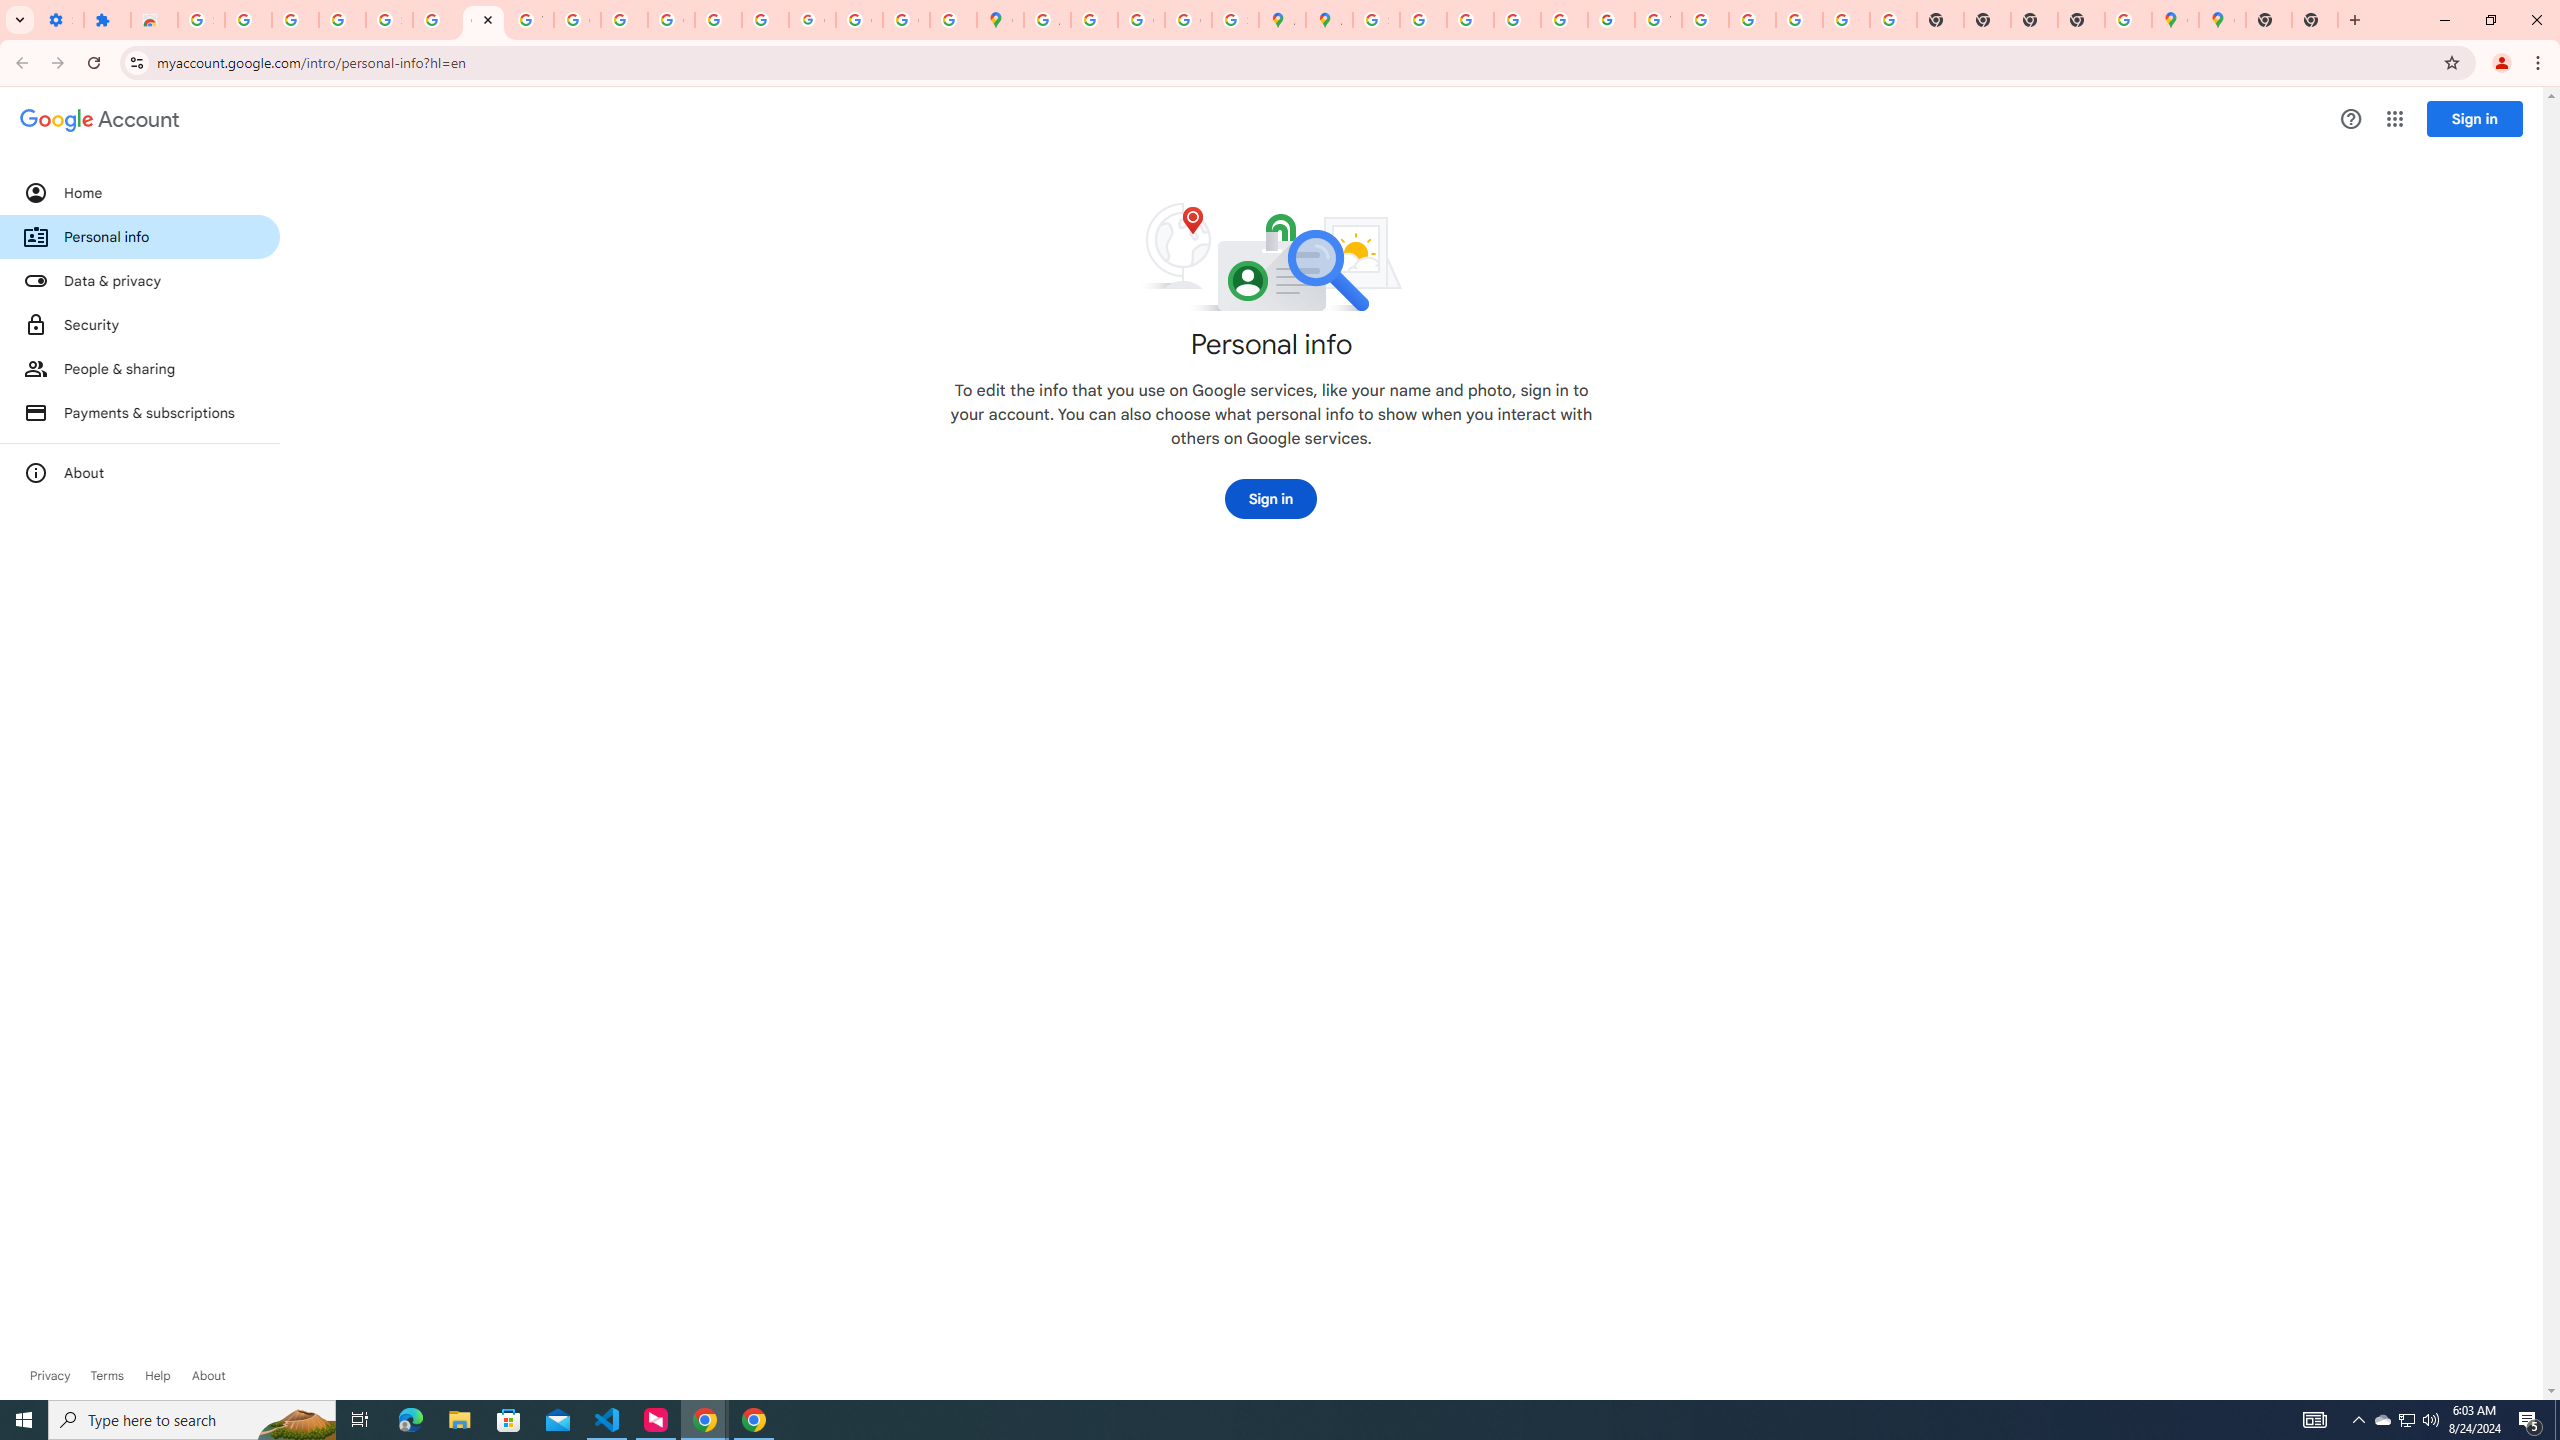 This screenshot has height=1440, width=2560. What do you see at coordinates (1000, 20) in the screenshot?
I see `Google Maps` at bounding box center [1000, 20].